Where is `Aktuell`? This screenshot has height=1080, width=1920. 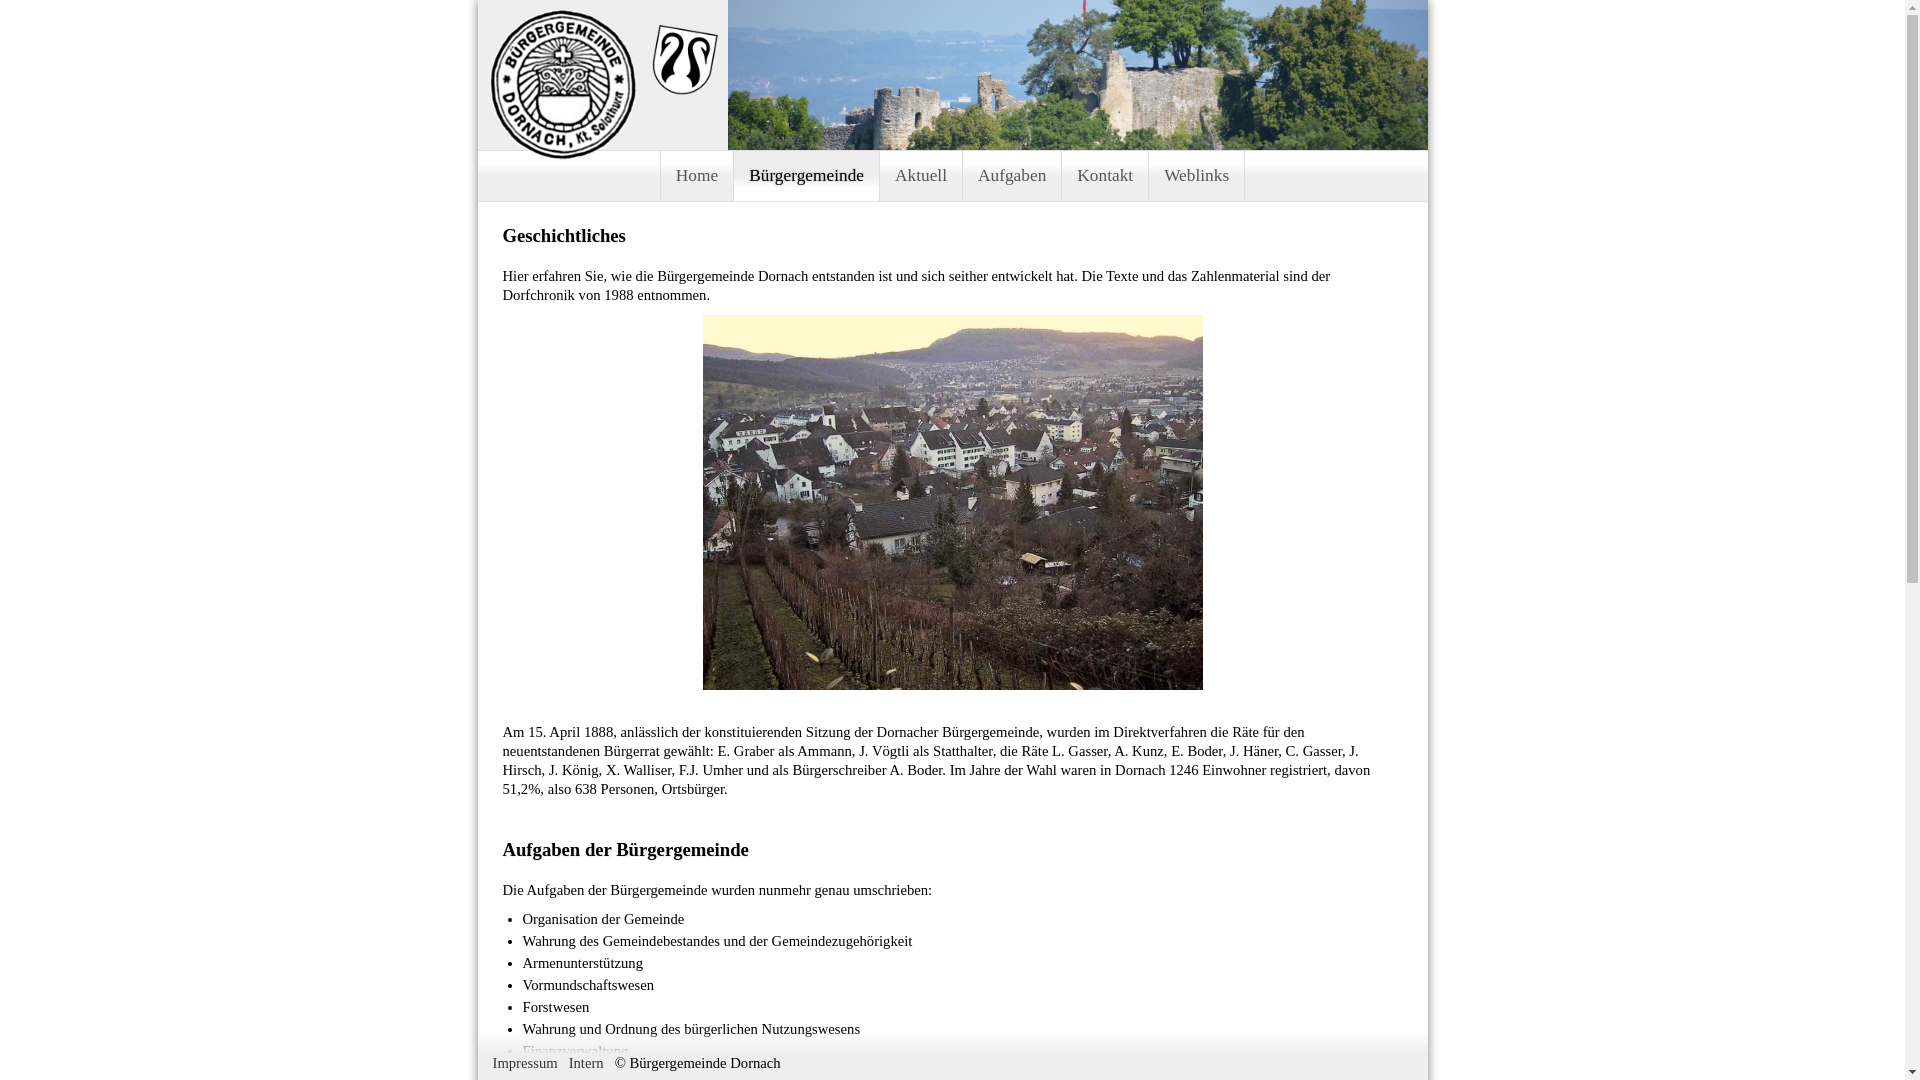
Aktuell is located at coordinates (922, 176).